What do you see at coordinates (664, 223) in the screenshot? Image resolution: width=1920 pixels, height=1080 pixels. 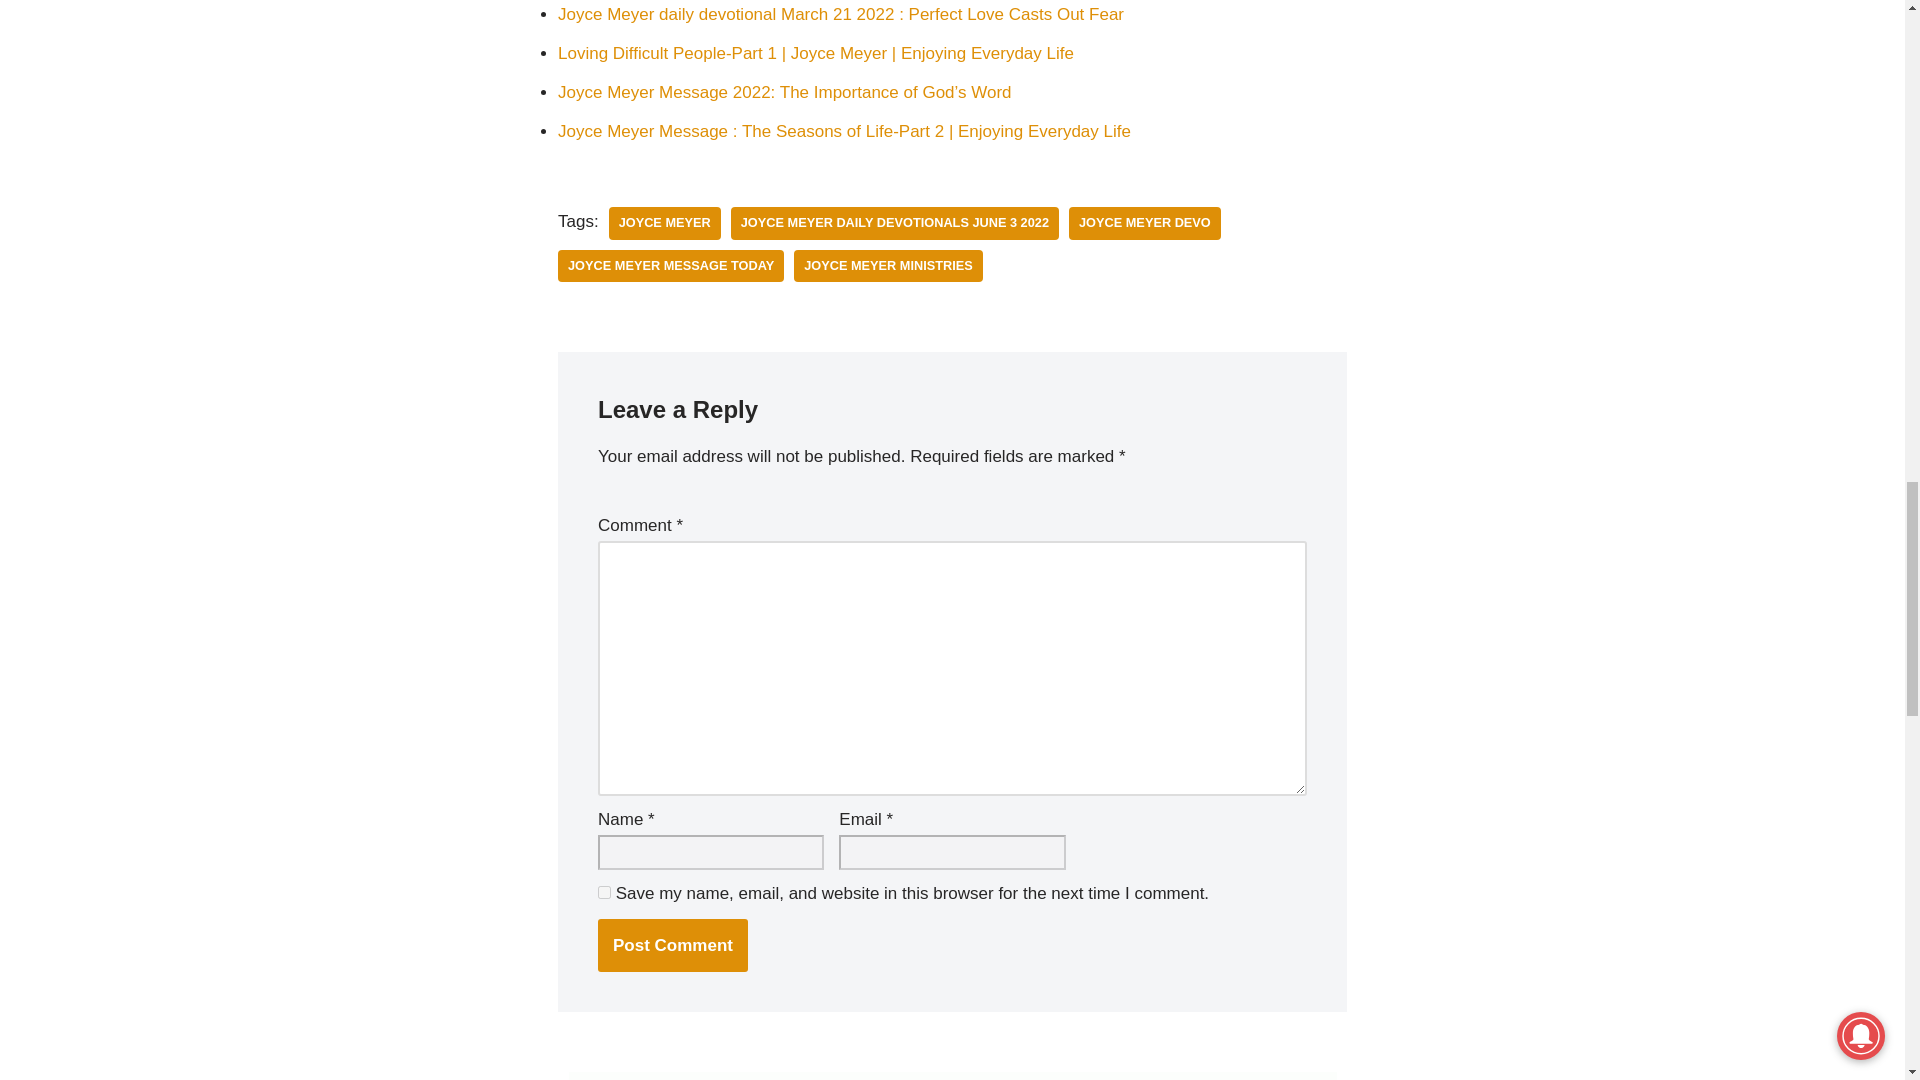 I see `Joyce Meyer` at bounding box center [664, 223].